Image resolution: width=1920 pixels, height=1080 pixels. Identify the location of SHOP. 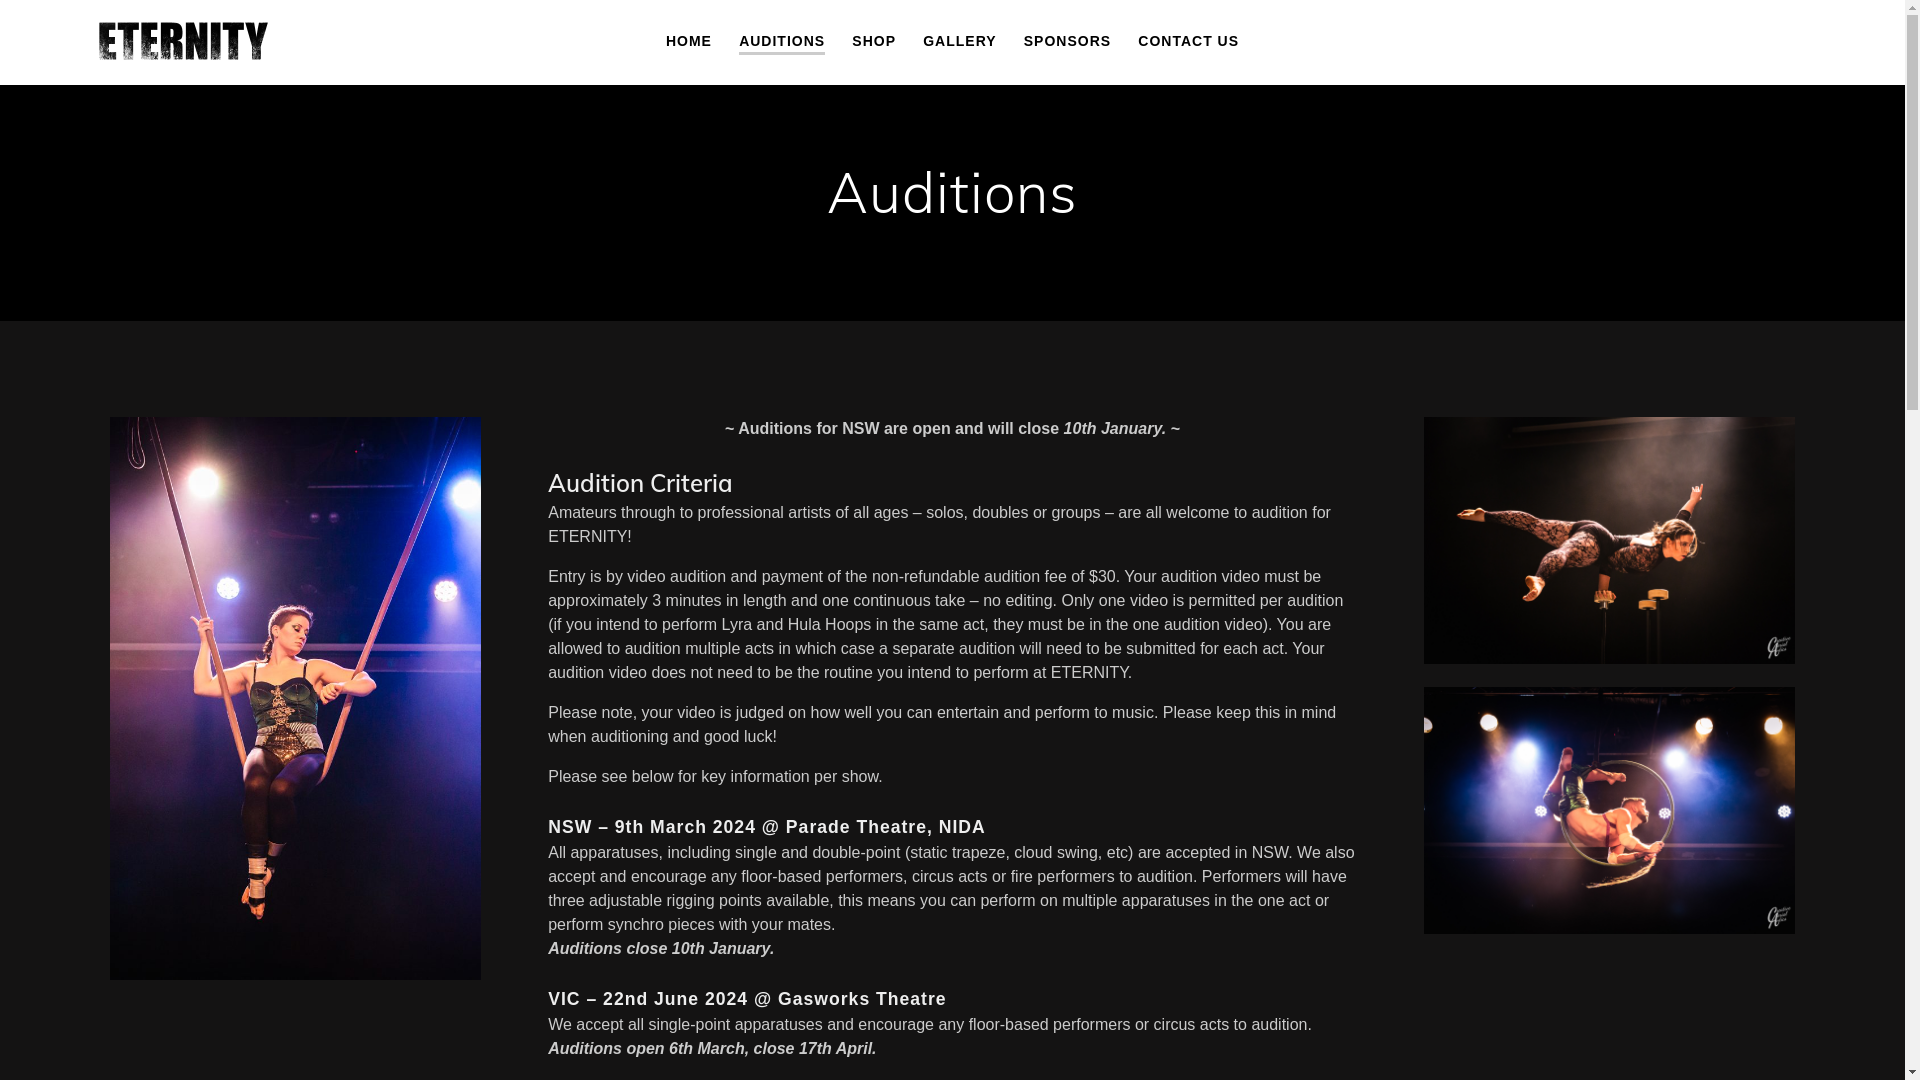
(874, 41).